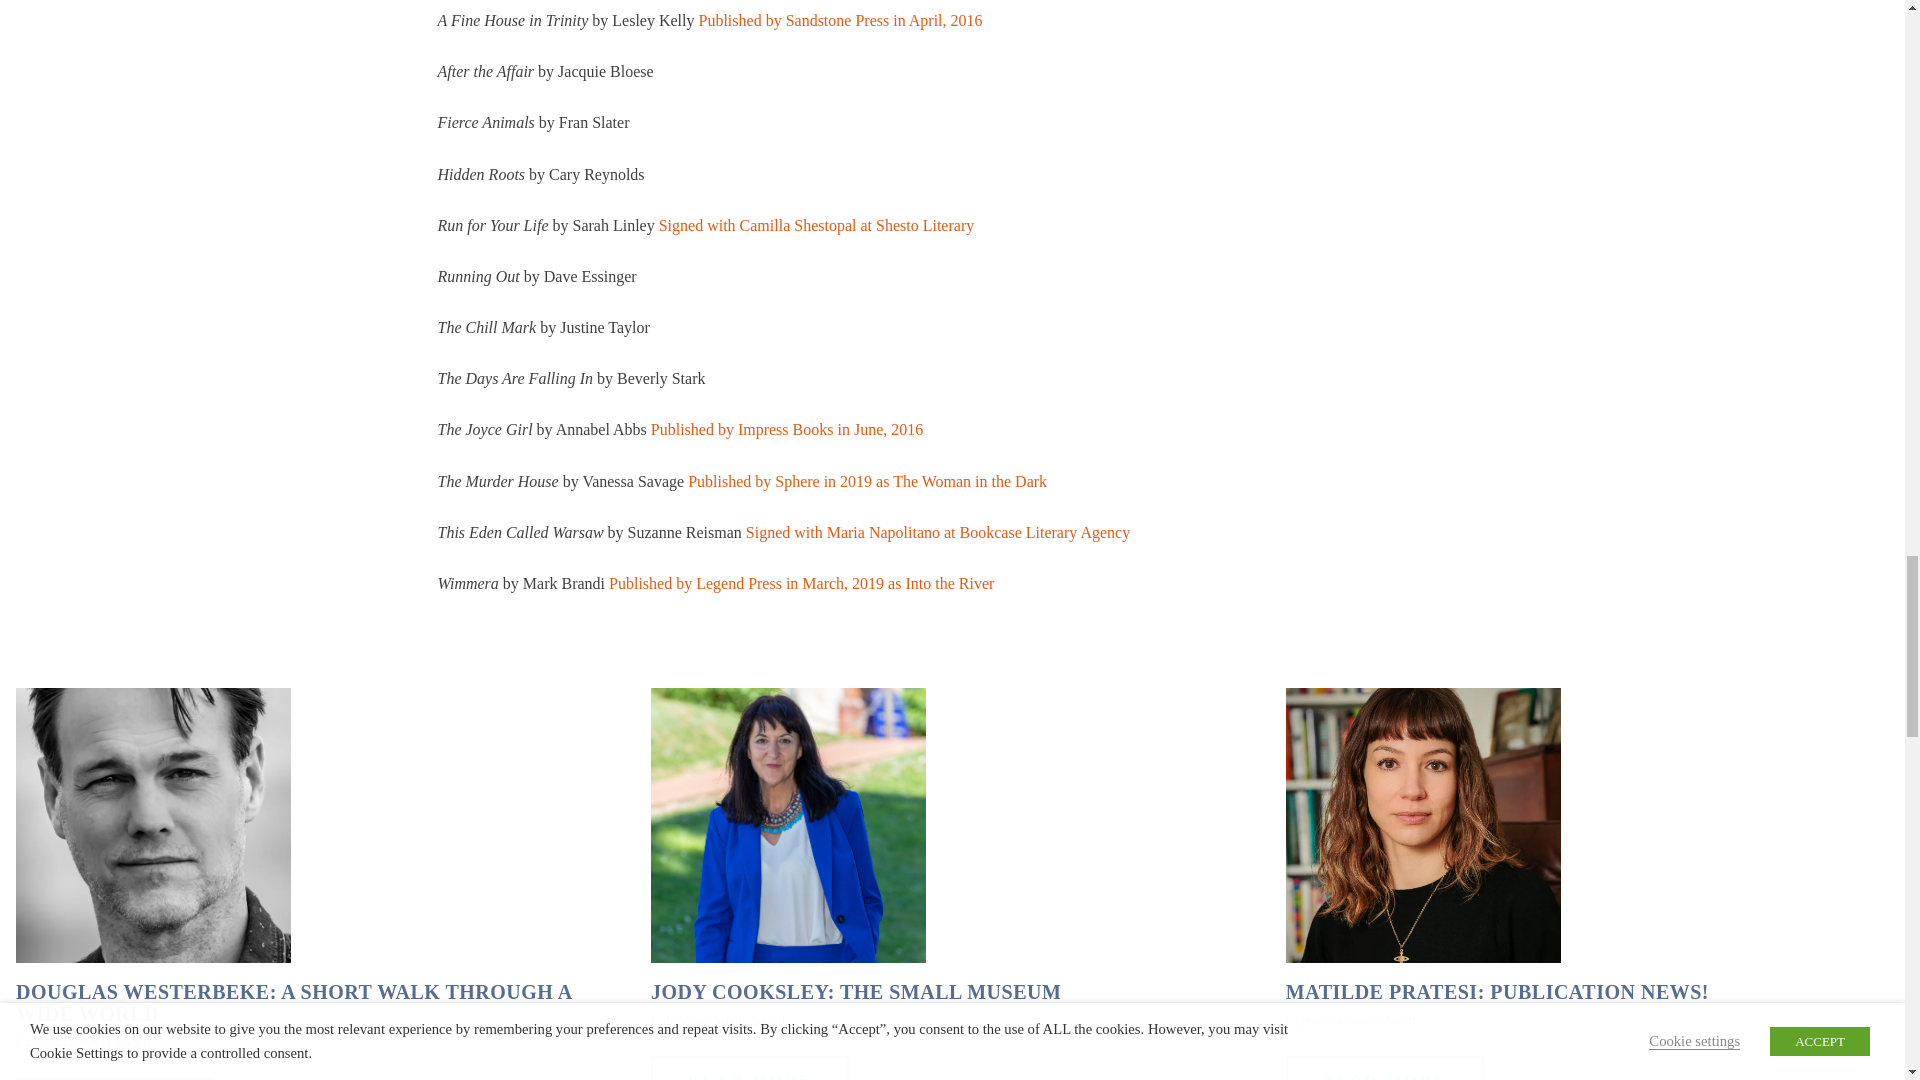 The image size is (1920, 1080). I want to click on READ MORE, so click(1385, 1068).